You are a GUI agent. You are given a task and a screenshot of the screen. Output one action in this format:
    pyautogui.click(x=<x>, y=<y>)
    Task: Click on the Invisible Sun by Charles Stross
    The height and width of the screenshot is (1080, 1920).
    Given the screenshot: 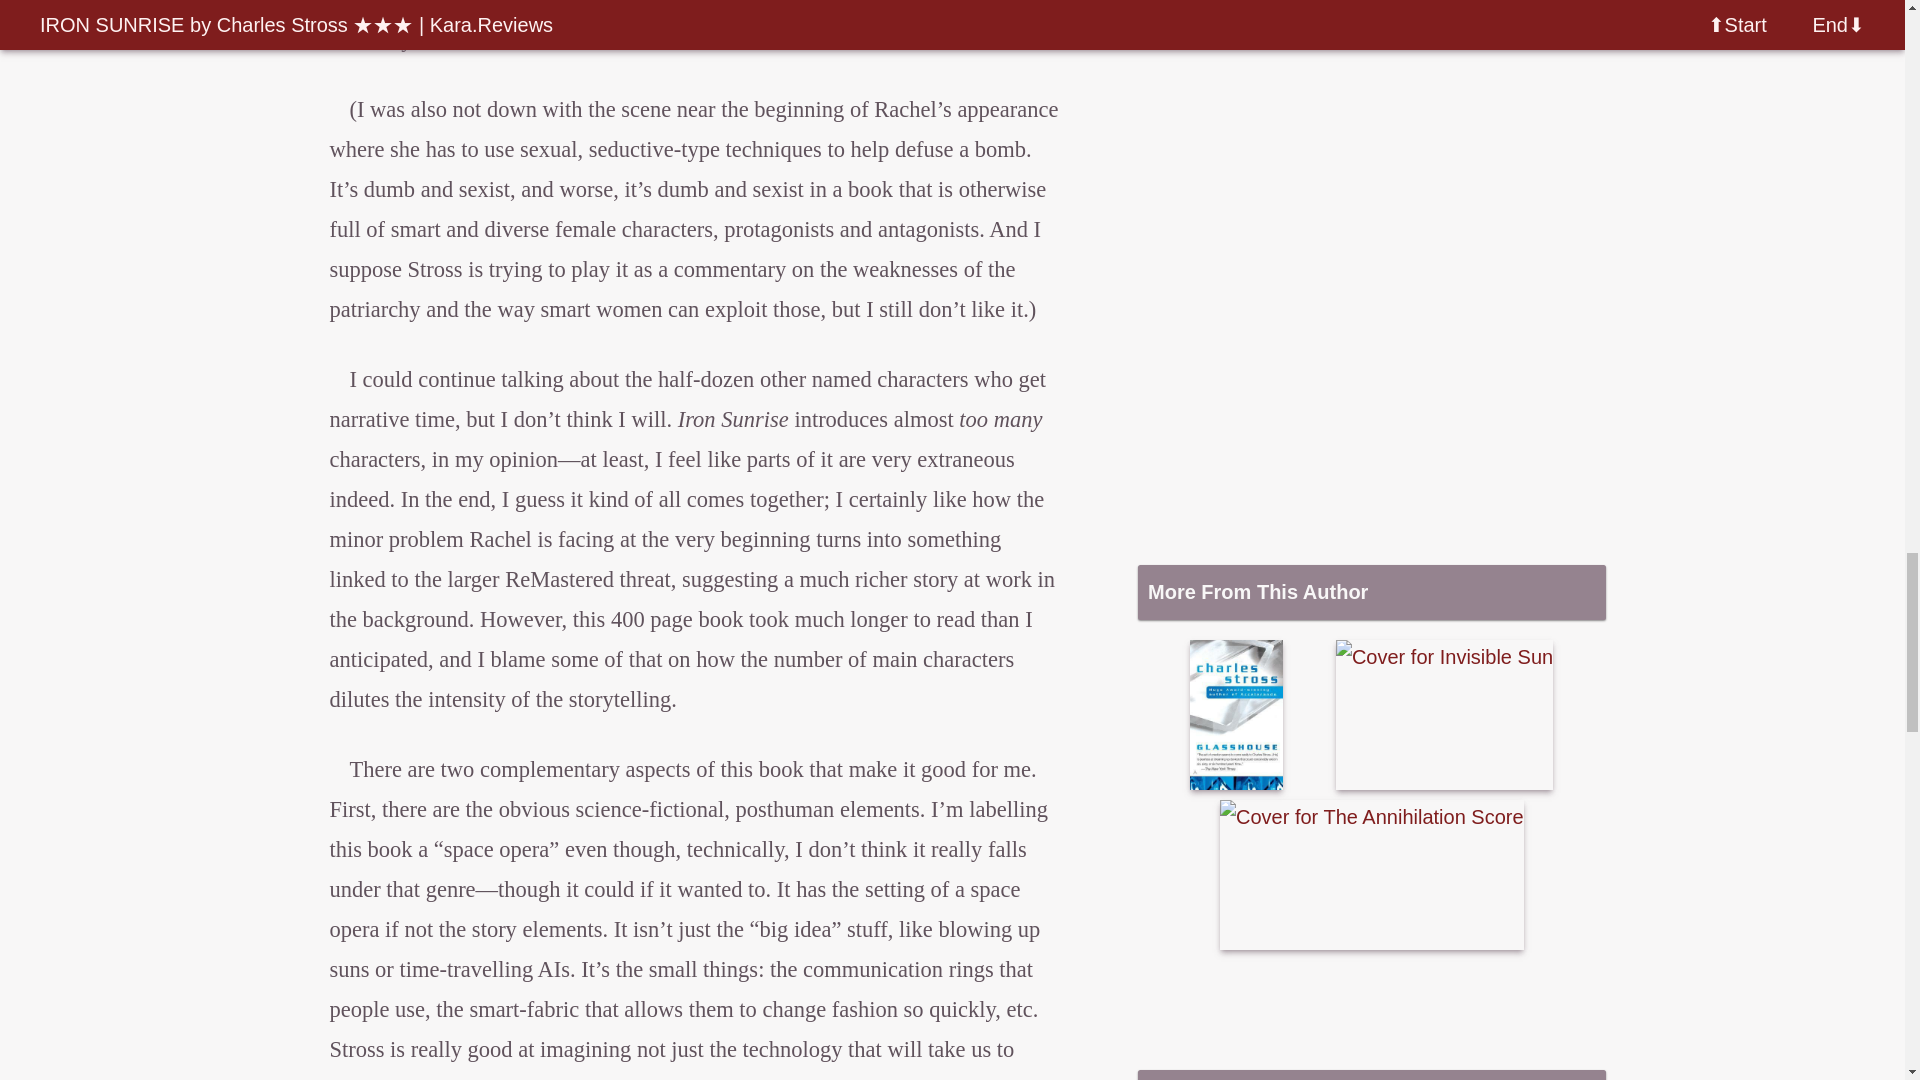 What is the action you would take?
    pyautogui.click(x=1444, y=714)
    